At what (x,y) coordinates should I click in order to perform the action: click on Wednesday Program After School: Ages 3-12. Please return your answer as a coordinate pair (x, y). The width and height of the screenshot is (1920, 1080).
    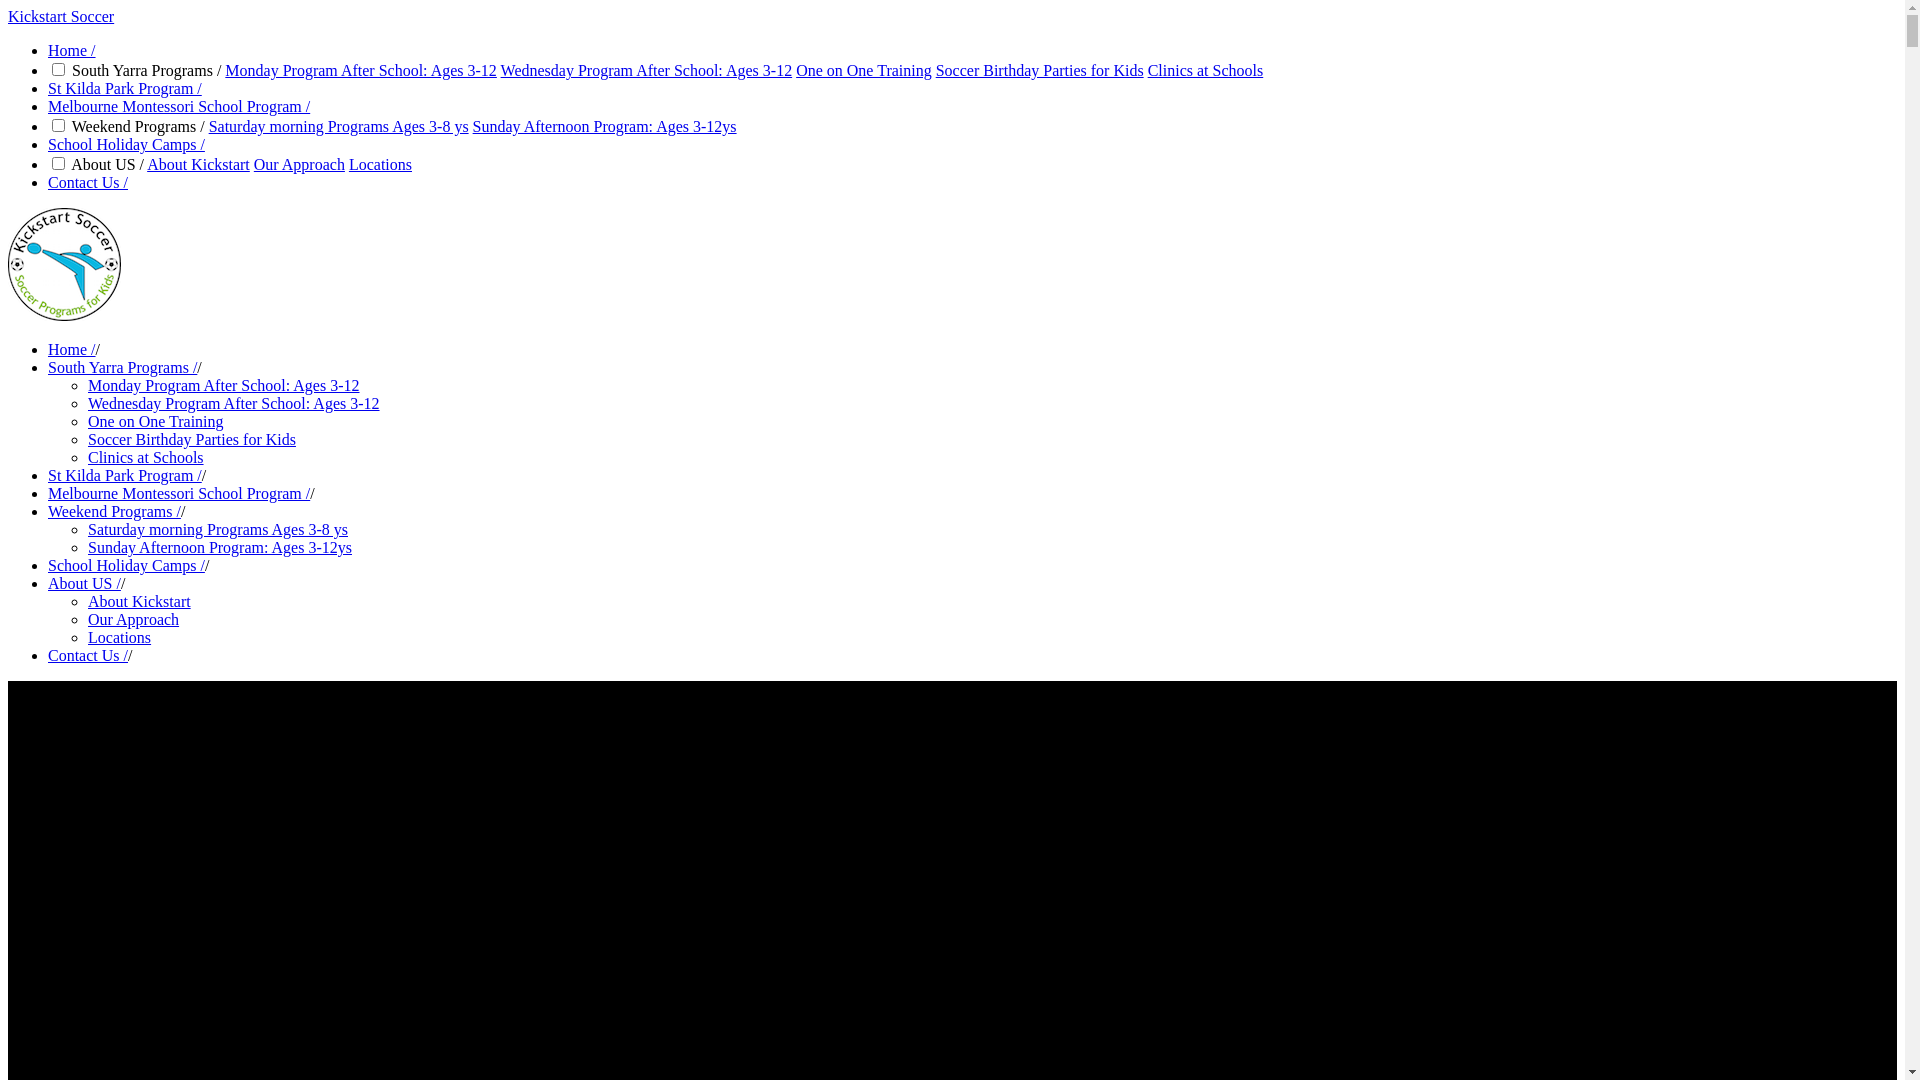
    Looking at the image, I should click on (234, 404).